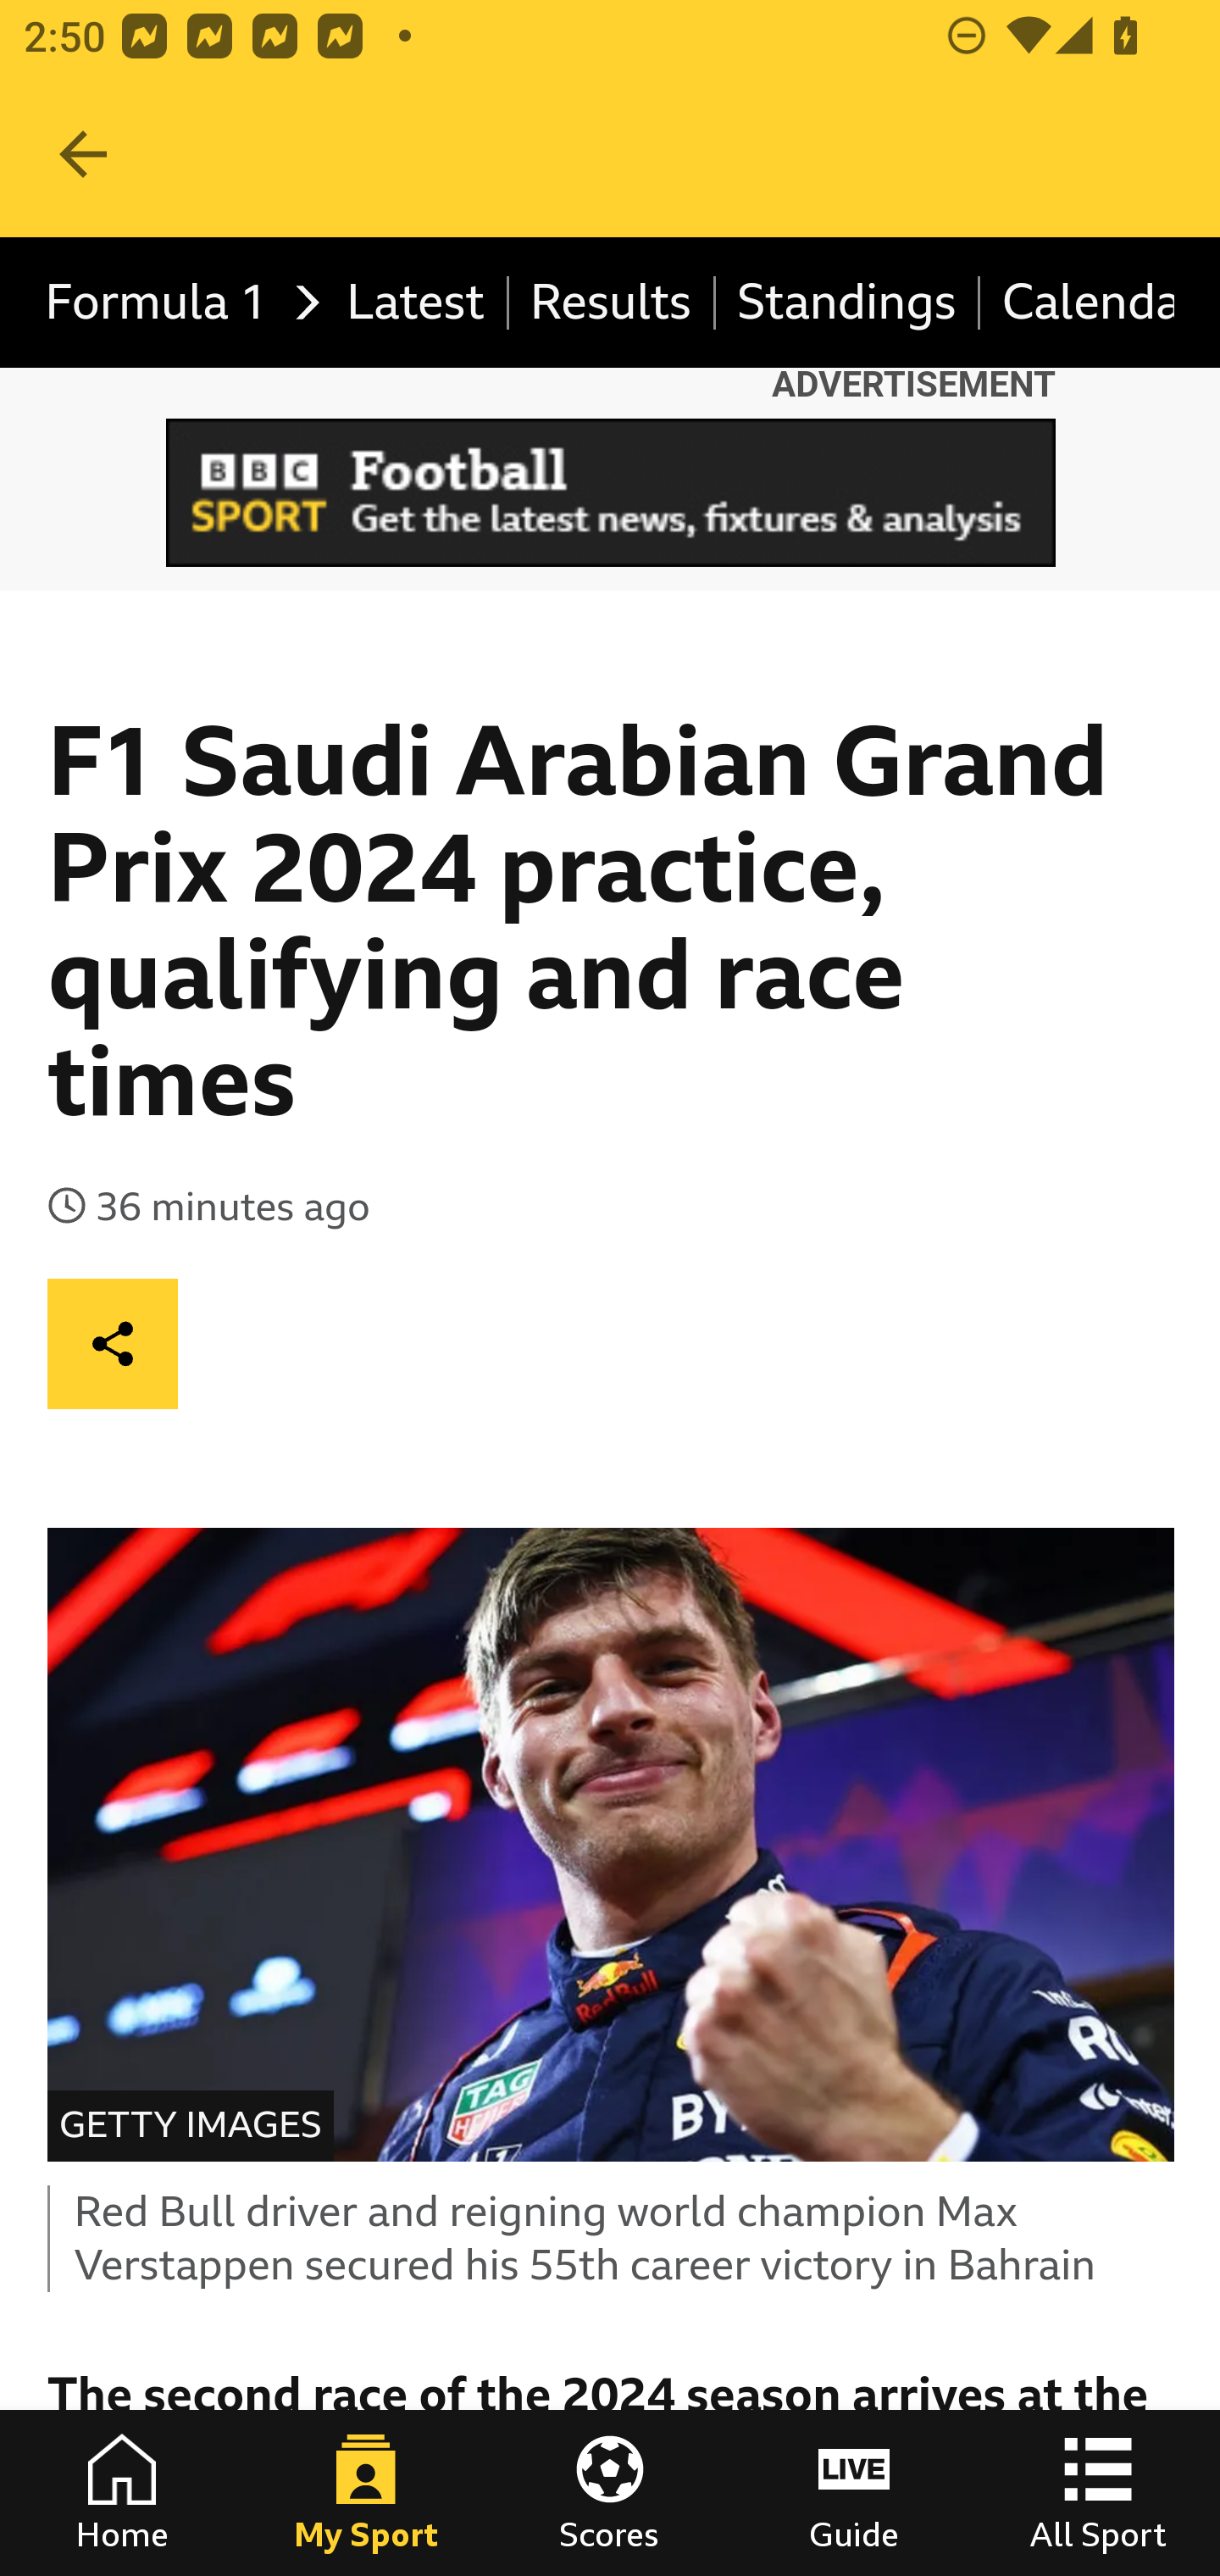 This screenshot has width=1220, height=2576. What do you see at coordinates (612, 303) in the screenshot?
I see `Results` at bounding box center [612, 303].